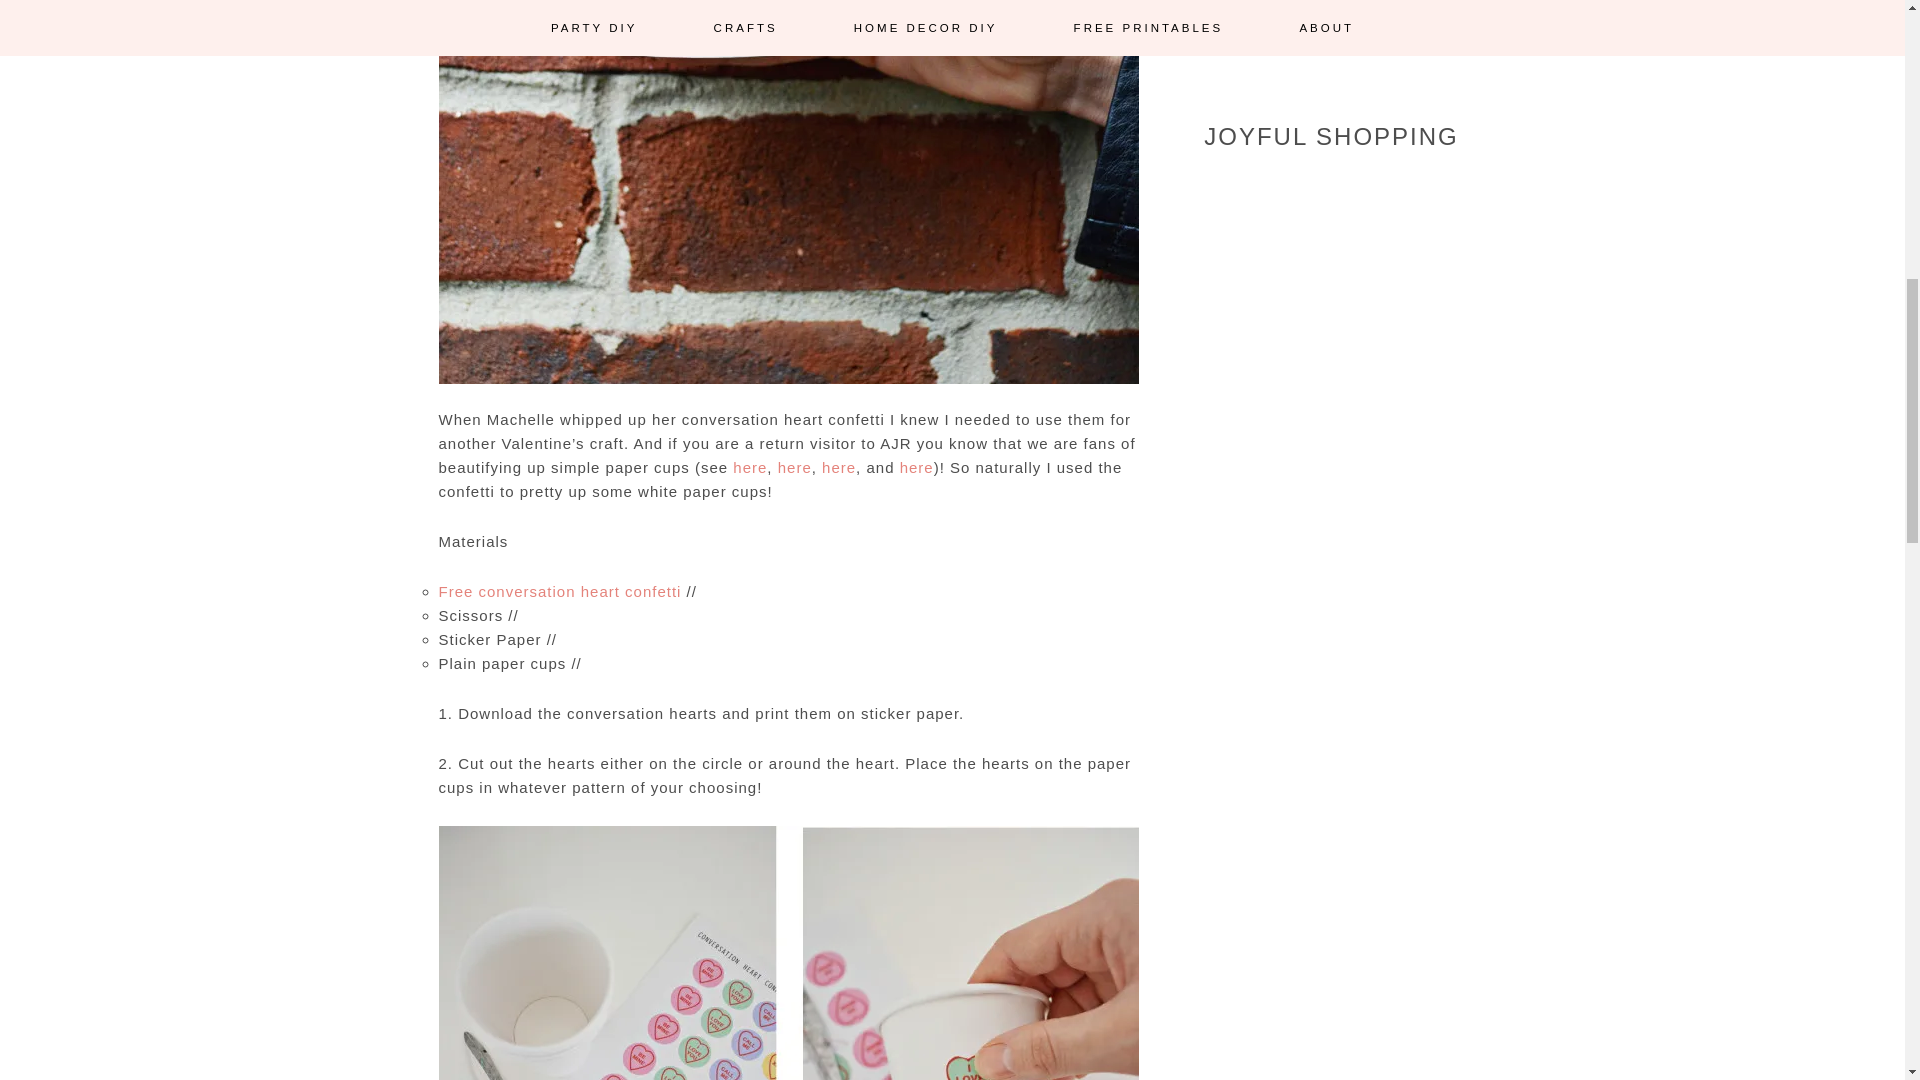 This screenshot has height=1080, width=1920. What do you see at coordinates (838, 468) in the screenshot?
I see `here` at bounding box center [838, 468].